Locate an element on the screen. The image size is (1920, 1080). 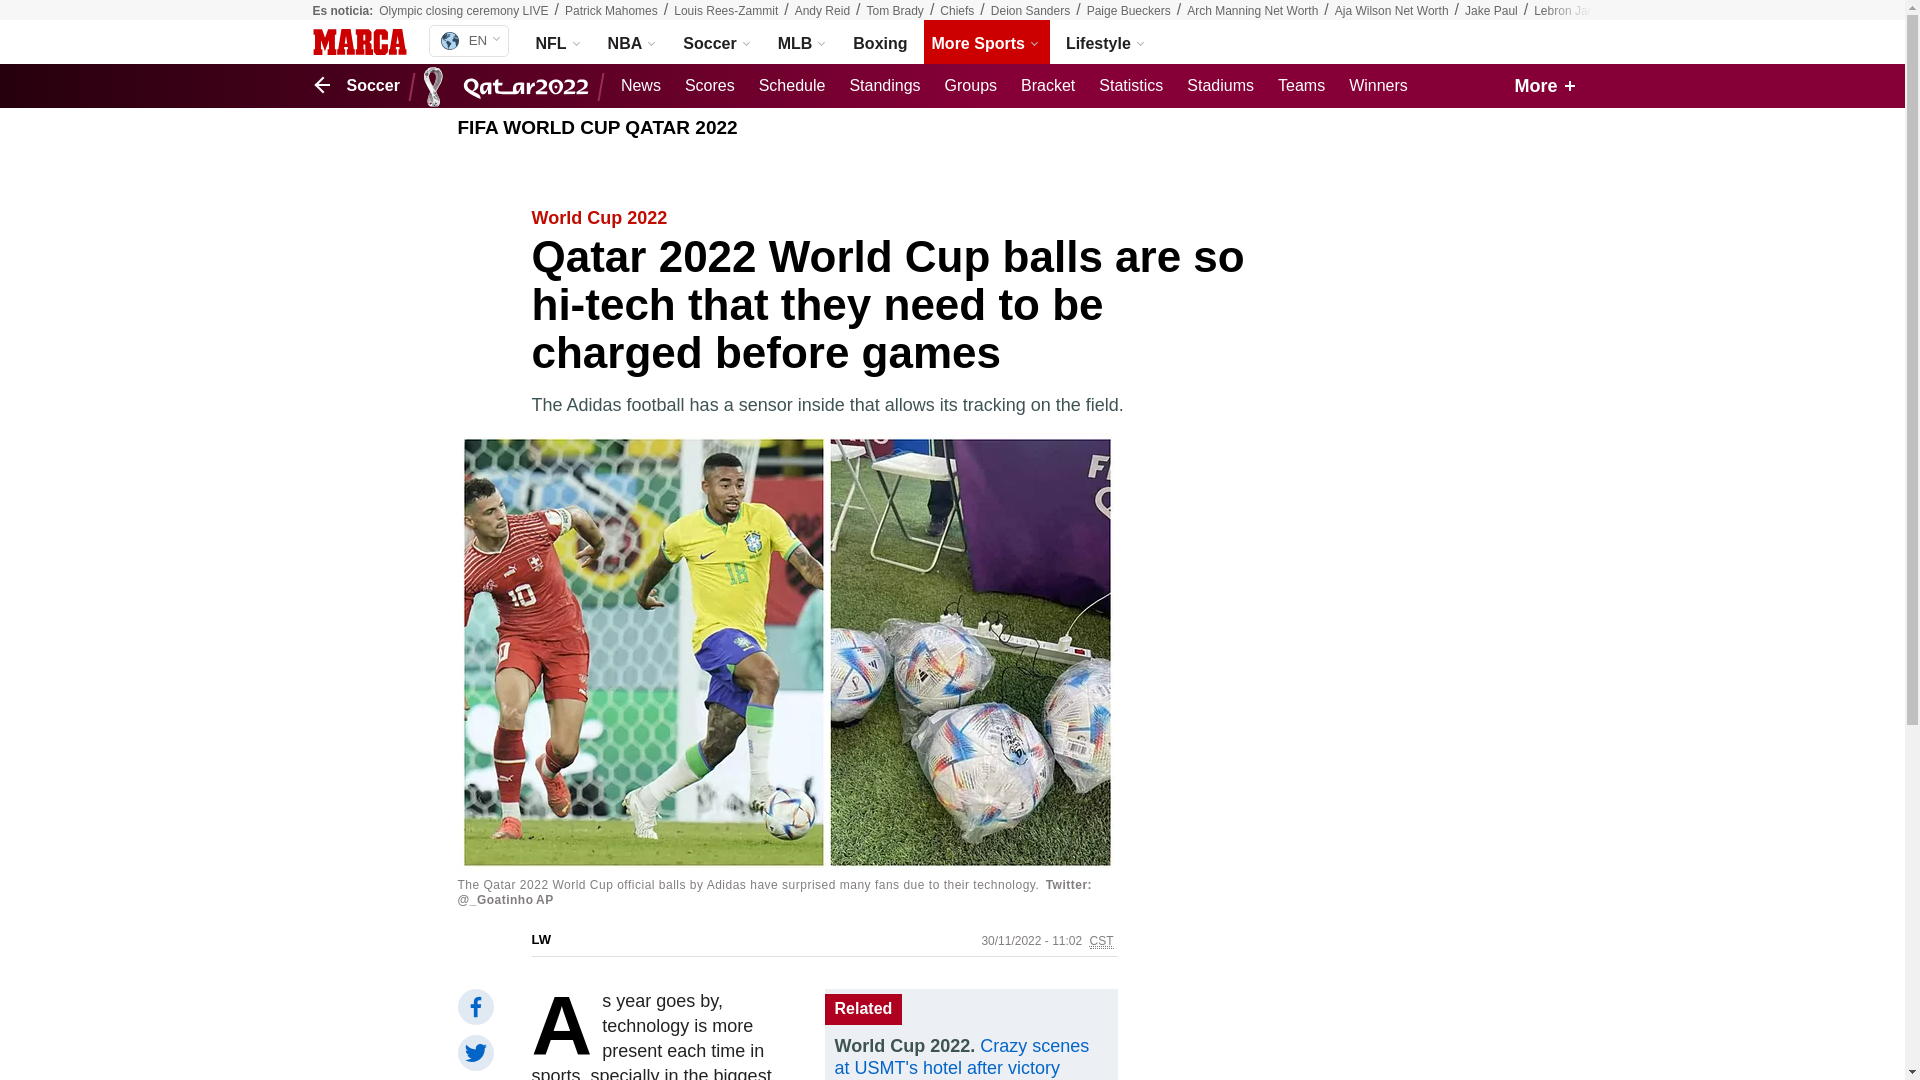
Chiefs is located at coordinates (956, 11).